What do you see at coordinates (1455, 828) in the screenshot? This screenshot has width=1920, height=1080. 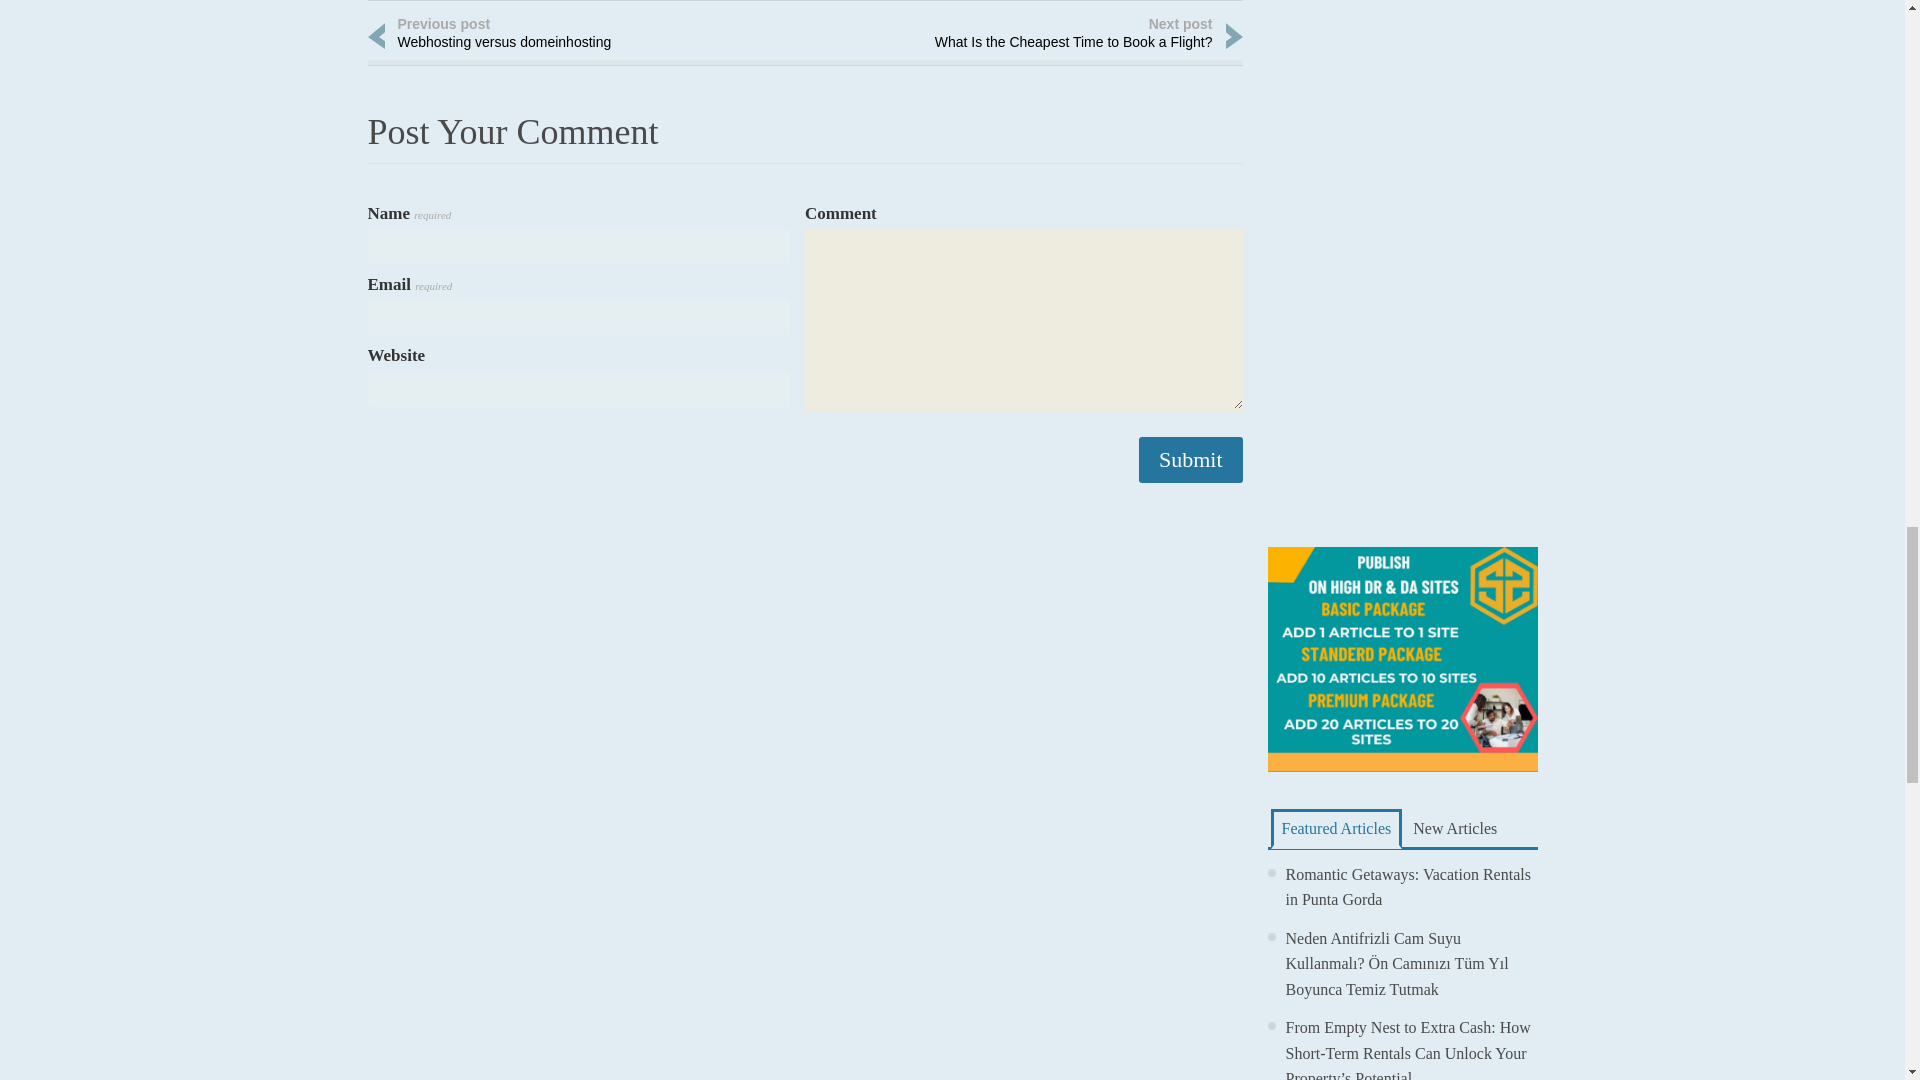 I see `New Articles` at bounding box center [1455, 828].